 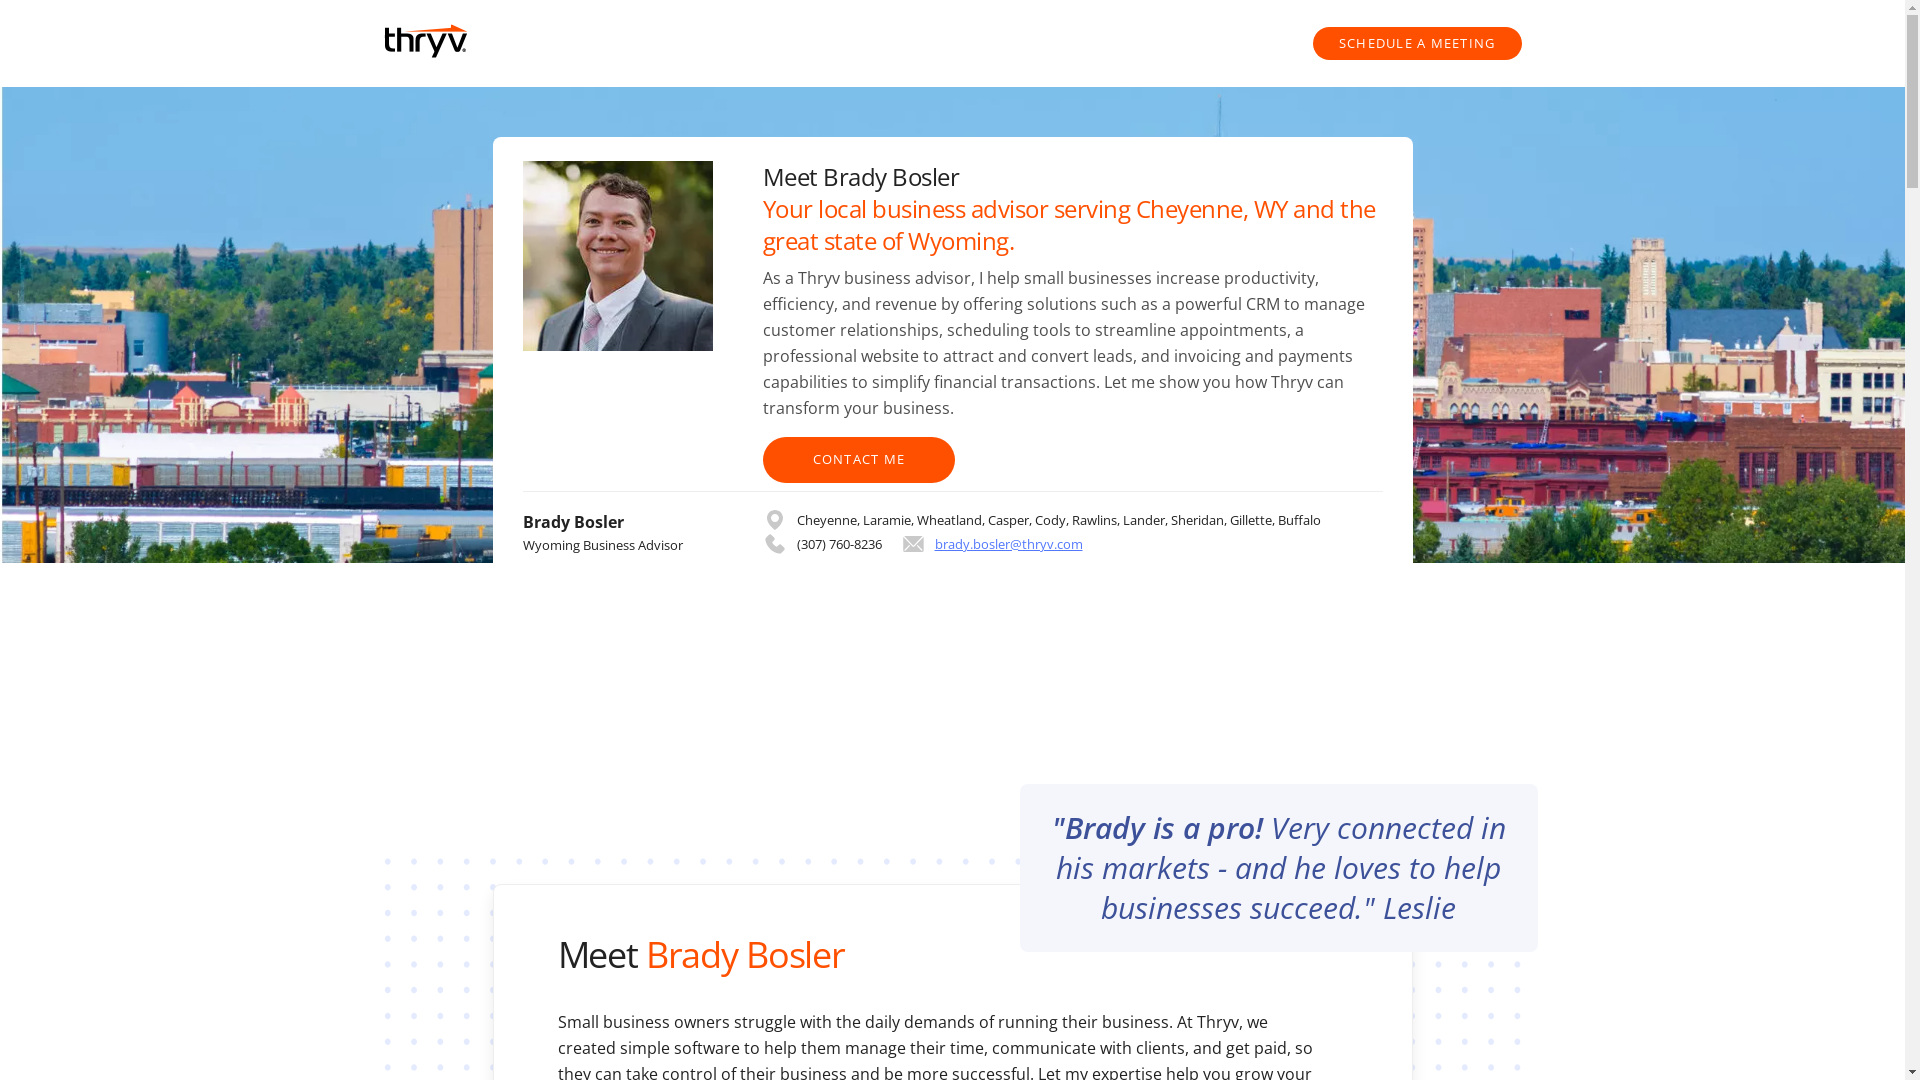 I want to click on brady.bosler@thryv.com, so click(x=992, y=544).